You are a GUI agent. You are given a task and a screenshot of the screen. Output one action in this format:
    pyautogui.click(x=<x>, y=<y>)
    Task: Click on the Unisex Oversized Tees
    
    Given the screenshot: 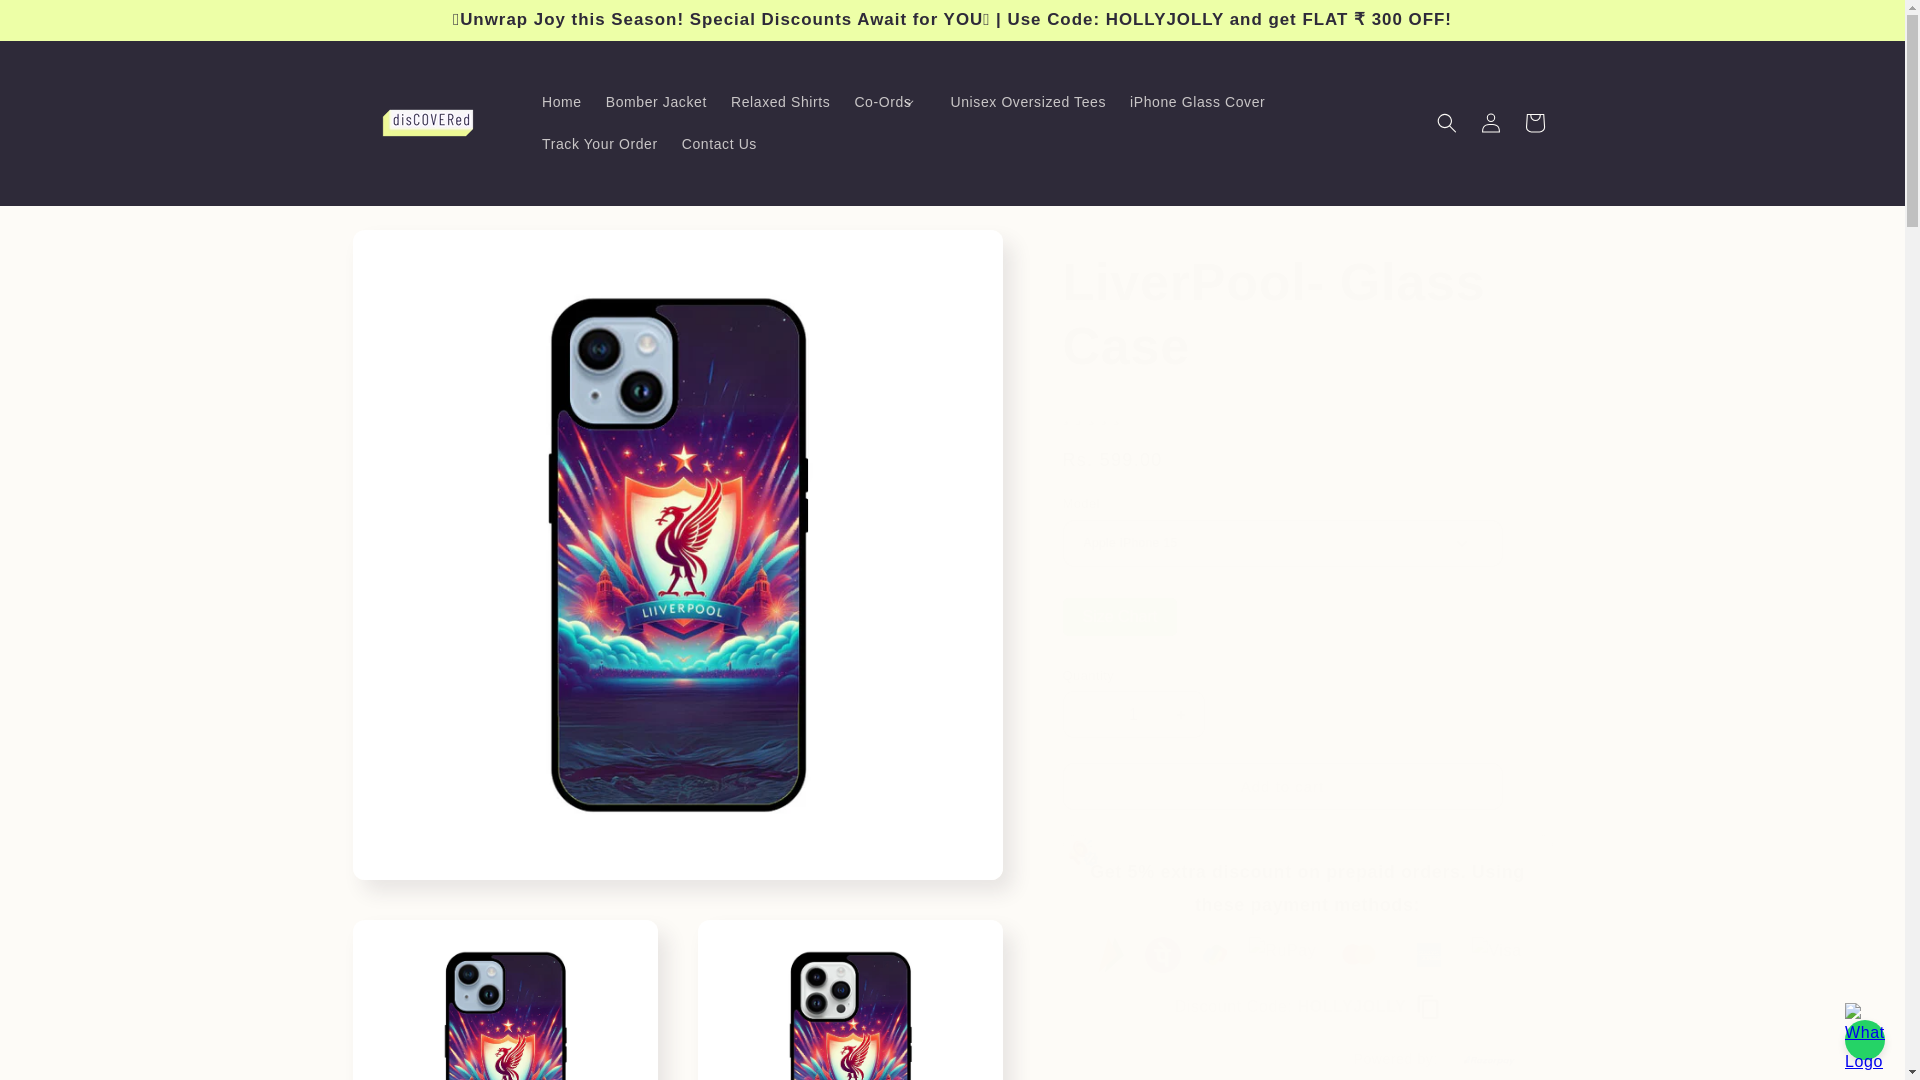 What is the action you would take?
    pyautogui.click(x=1028, y=102)
    